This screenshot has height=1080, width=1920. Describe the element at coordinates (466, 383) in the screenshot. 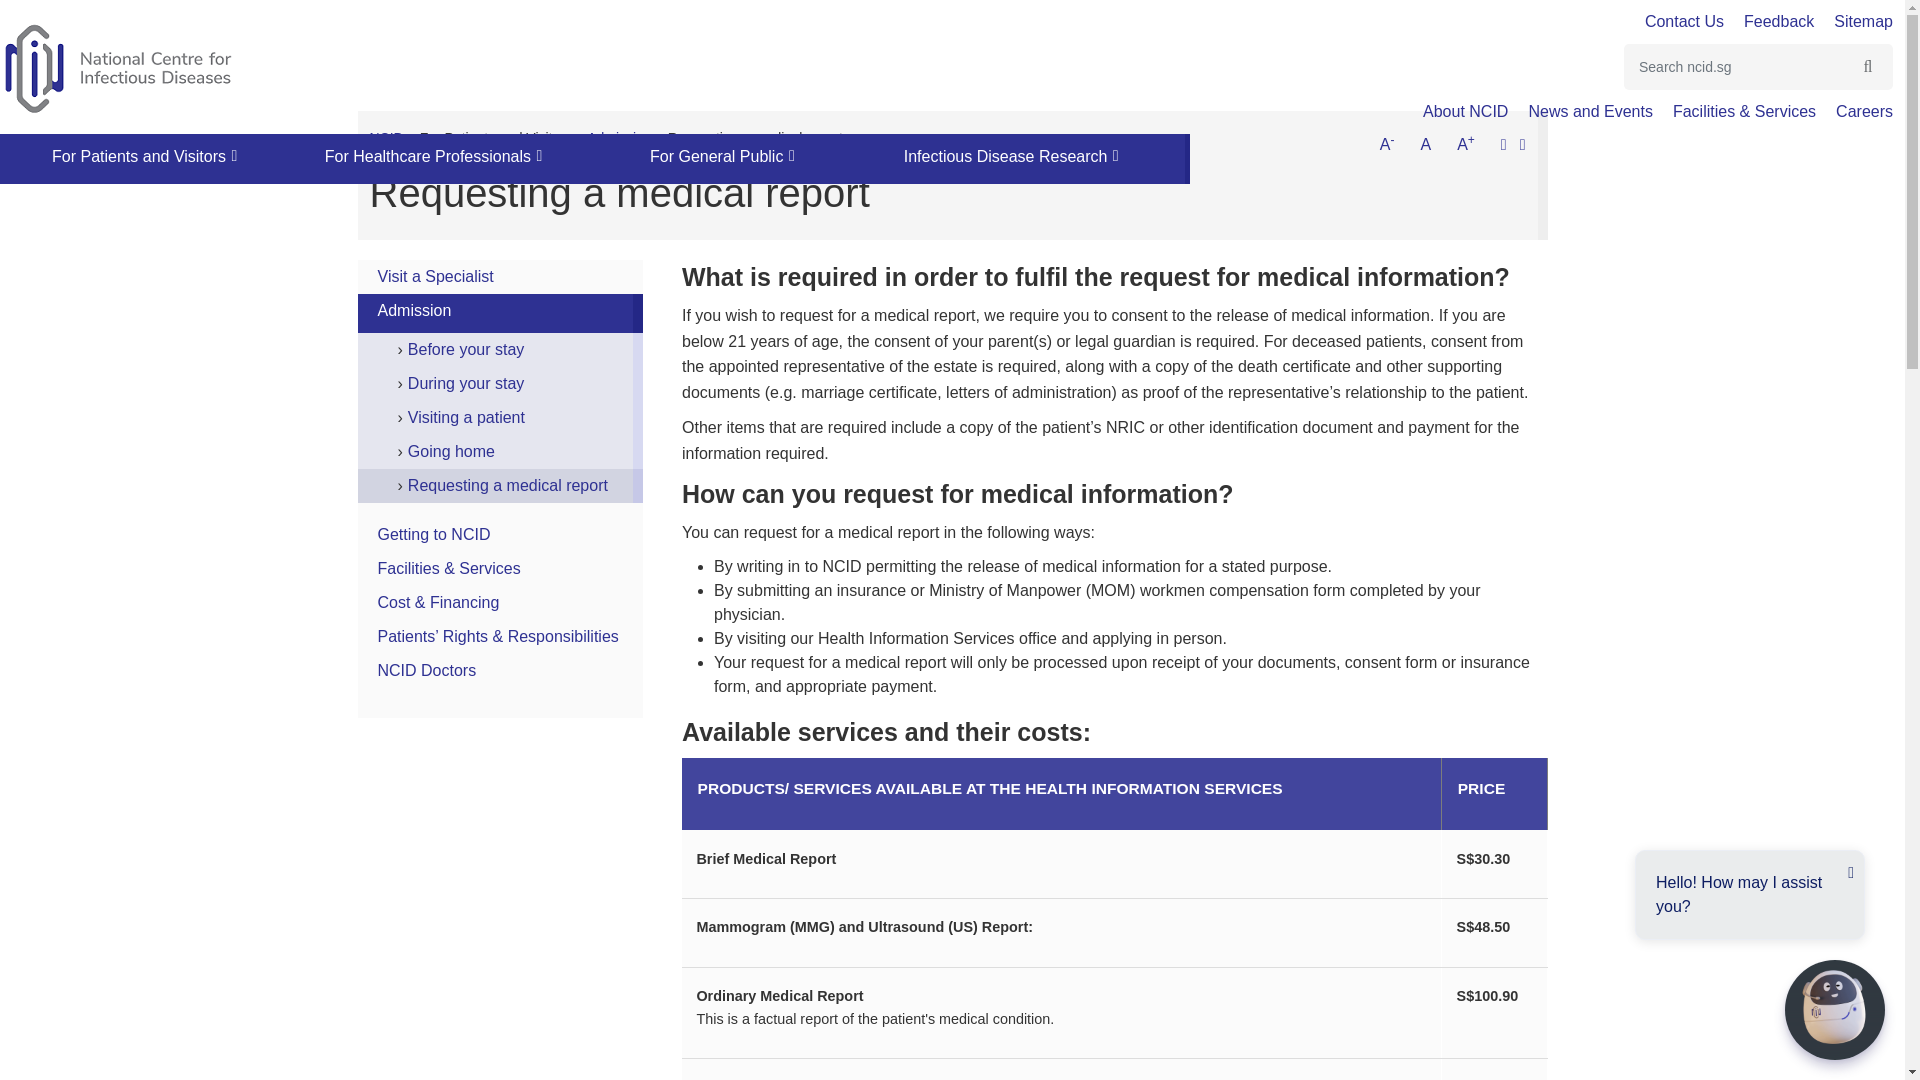

I see `During your stay` at that location.